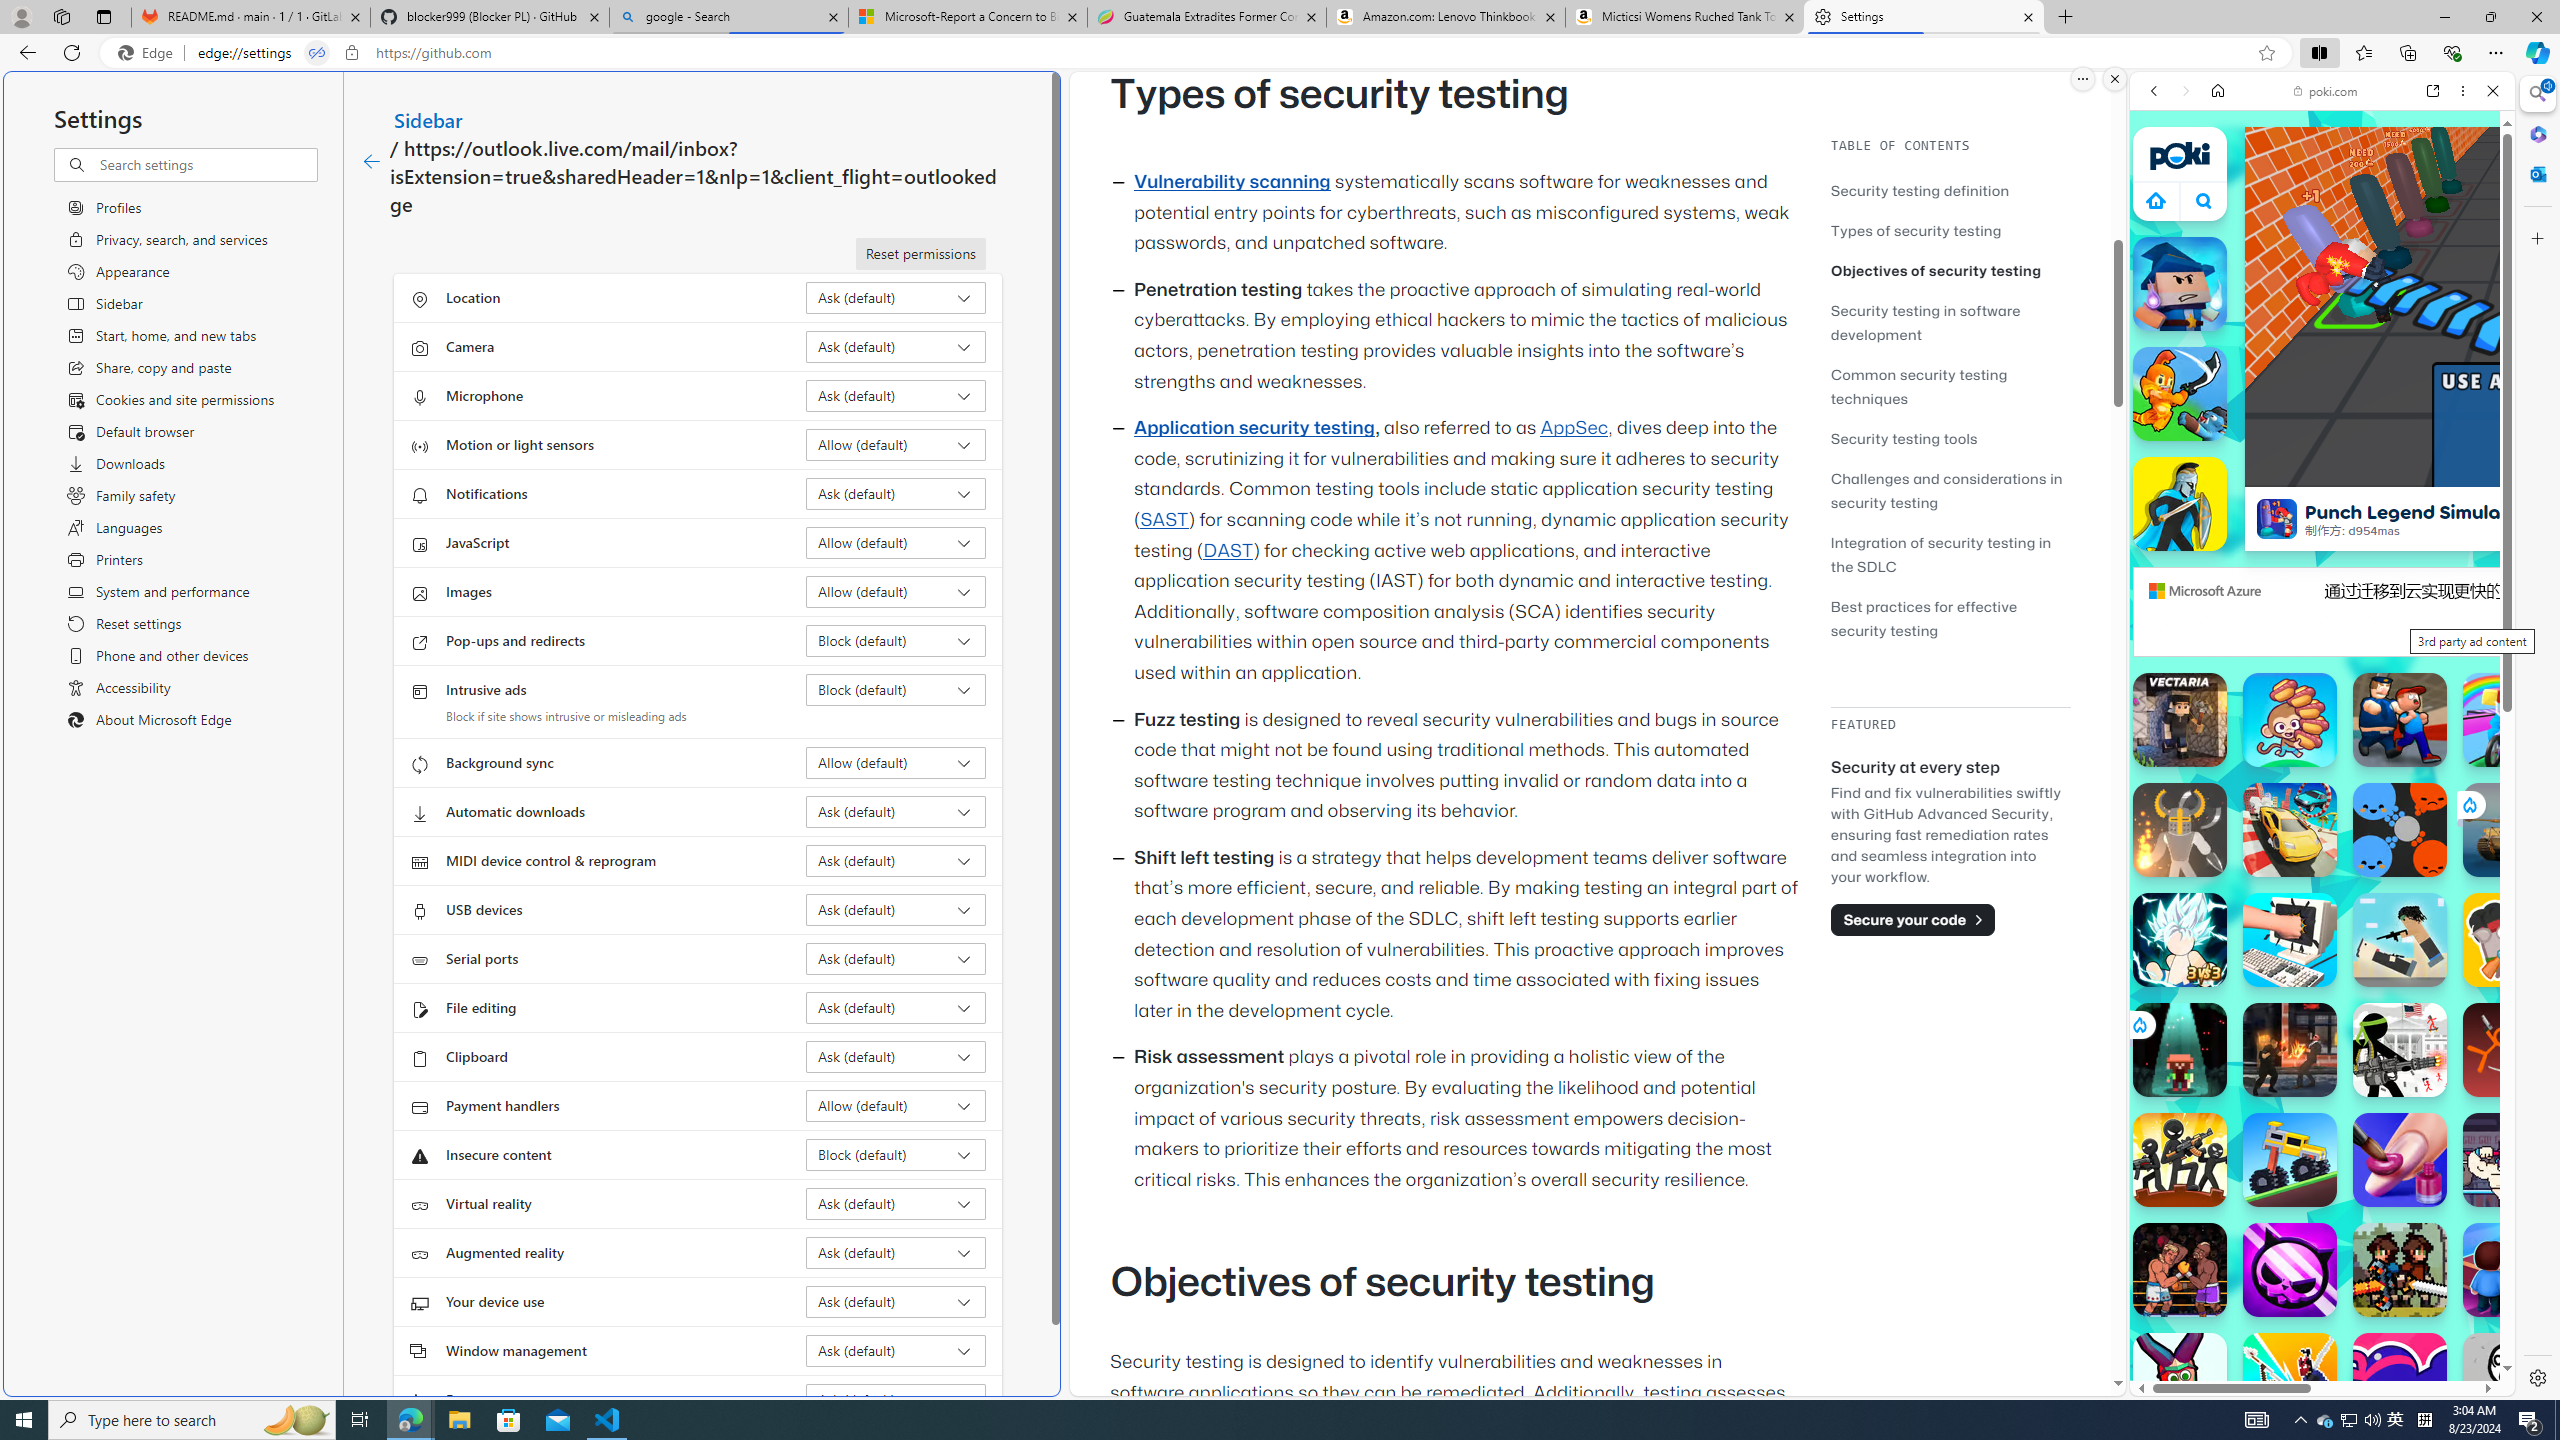 Image resolution: width=2560 pixels, height=1440 pixels. Describe the element at coordinates (2510, 1270) in the screenshot. I see `My Perfect Hotel` at that location.